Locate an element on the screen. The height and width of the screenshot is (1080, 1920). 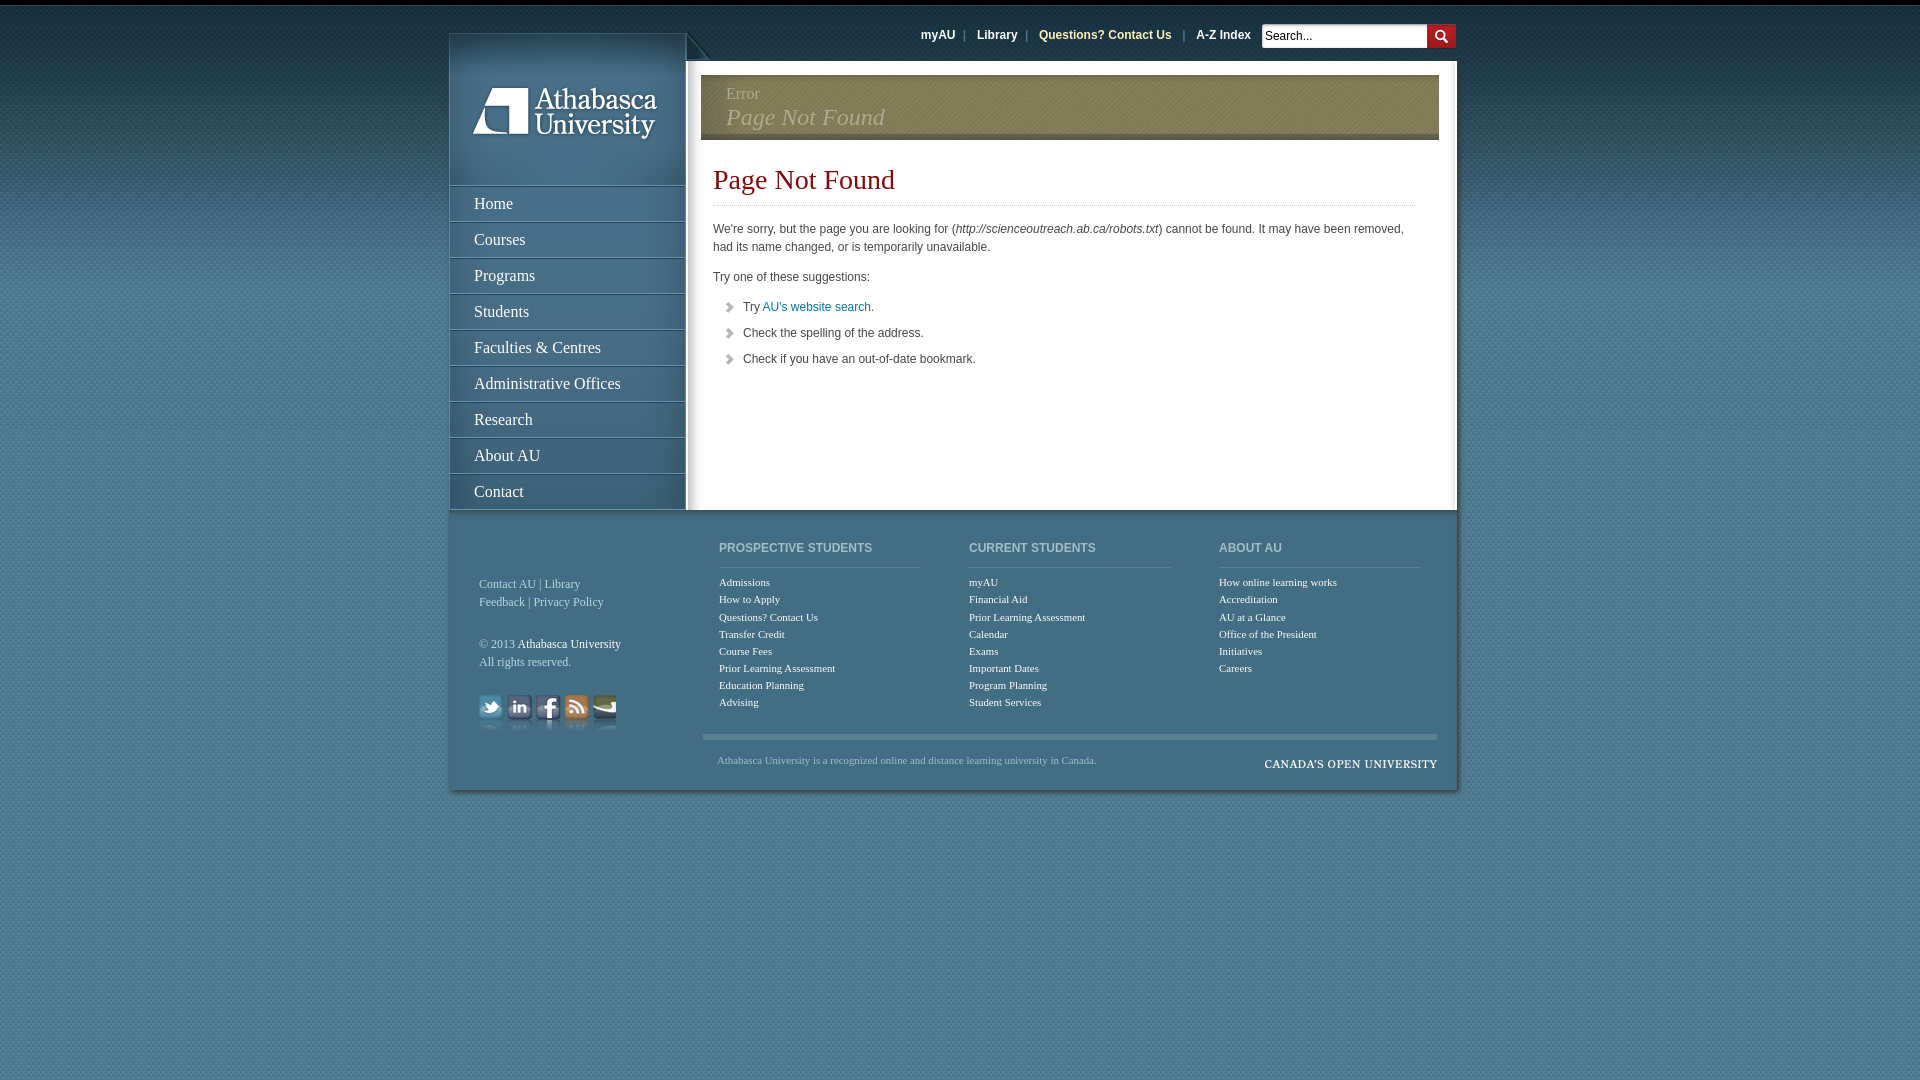
Questions? Contact Us is located at coordinates (817, 618).